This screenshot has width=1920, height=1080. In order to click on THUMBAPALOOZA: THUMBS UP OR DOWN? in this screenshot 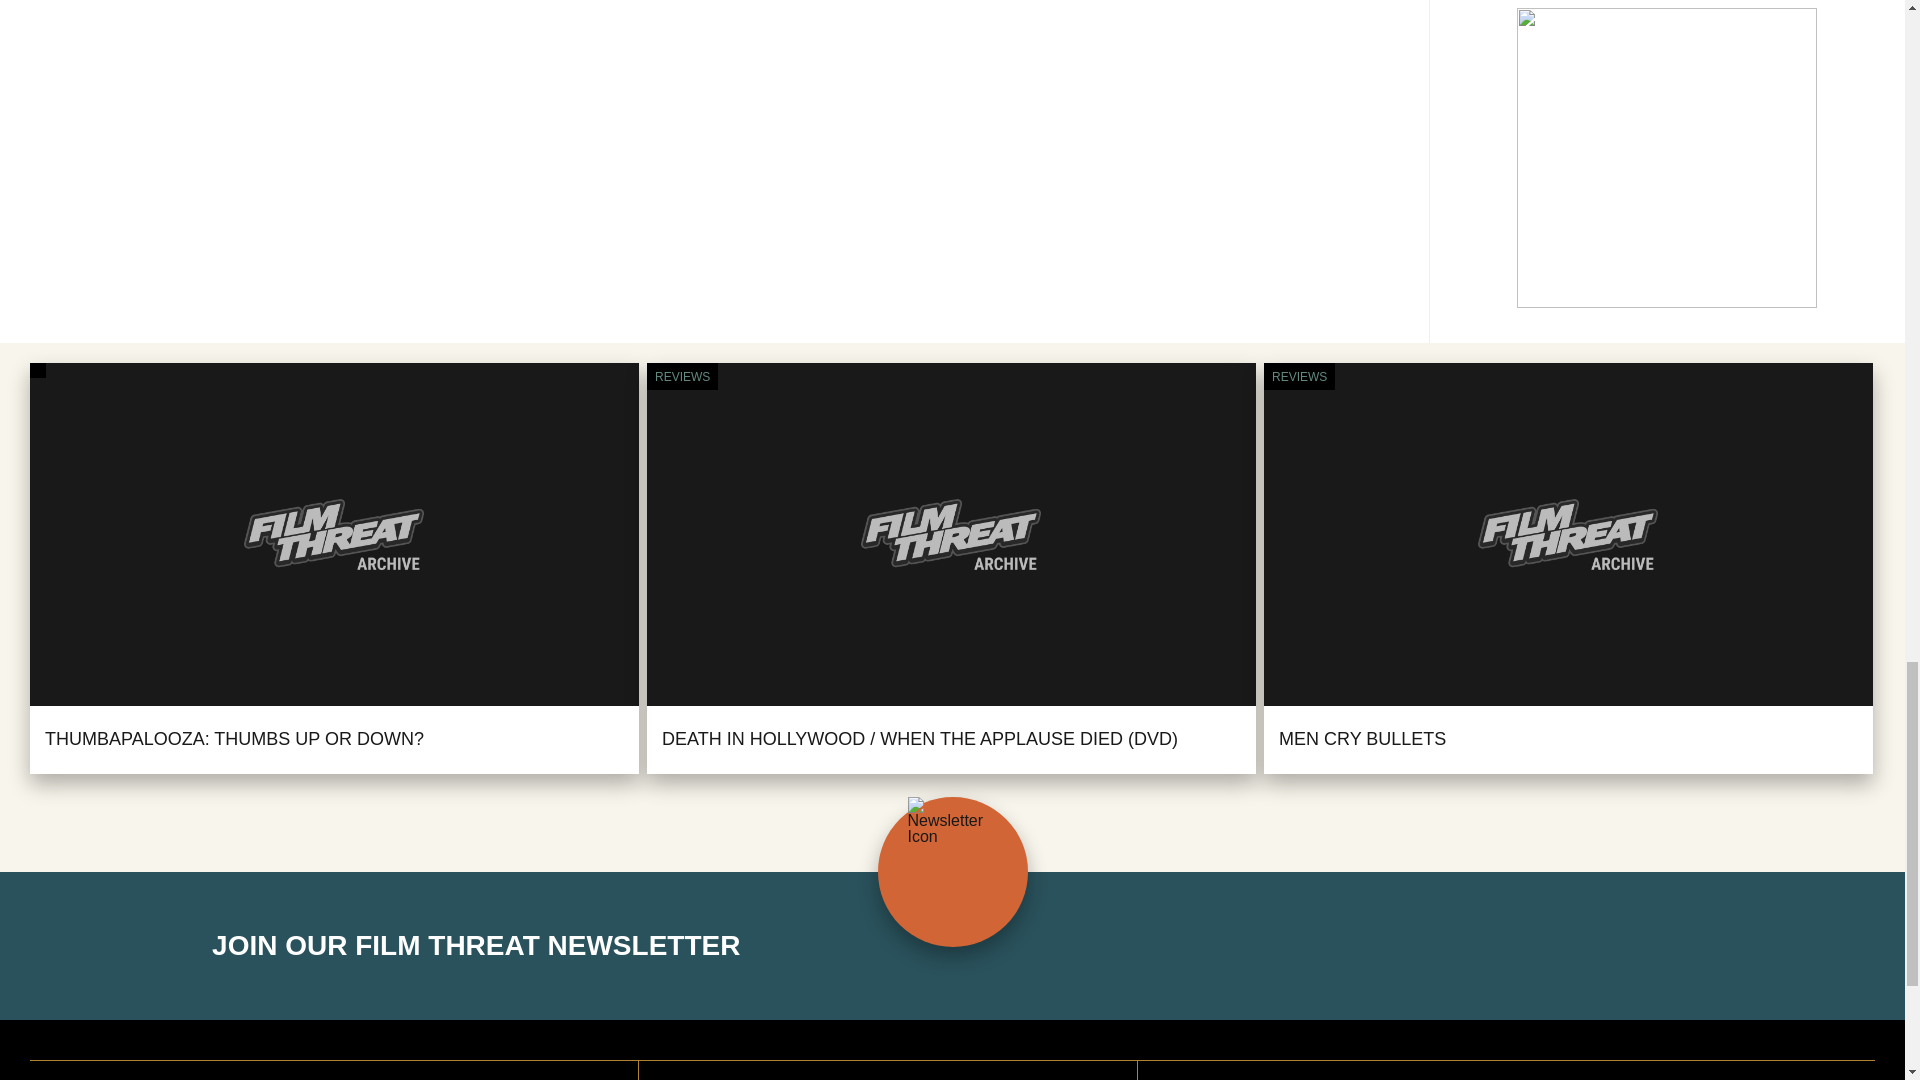, I will do `click(234, 739)`.